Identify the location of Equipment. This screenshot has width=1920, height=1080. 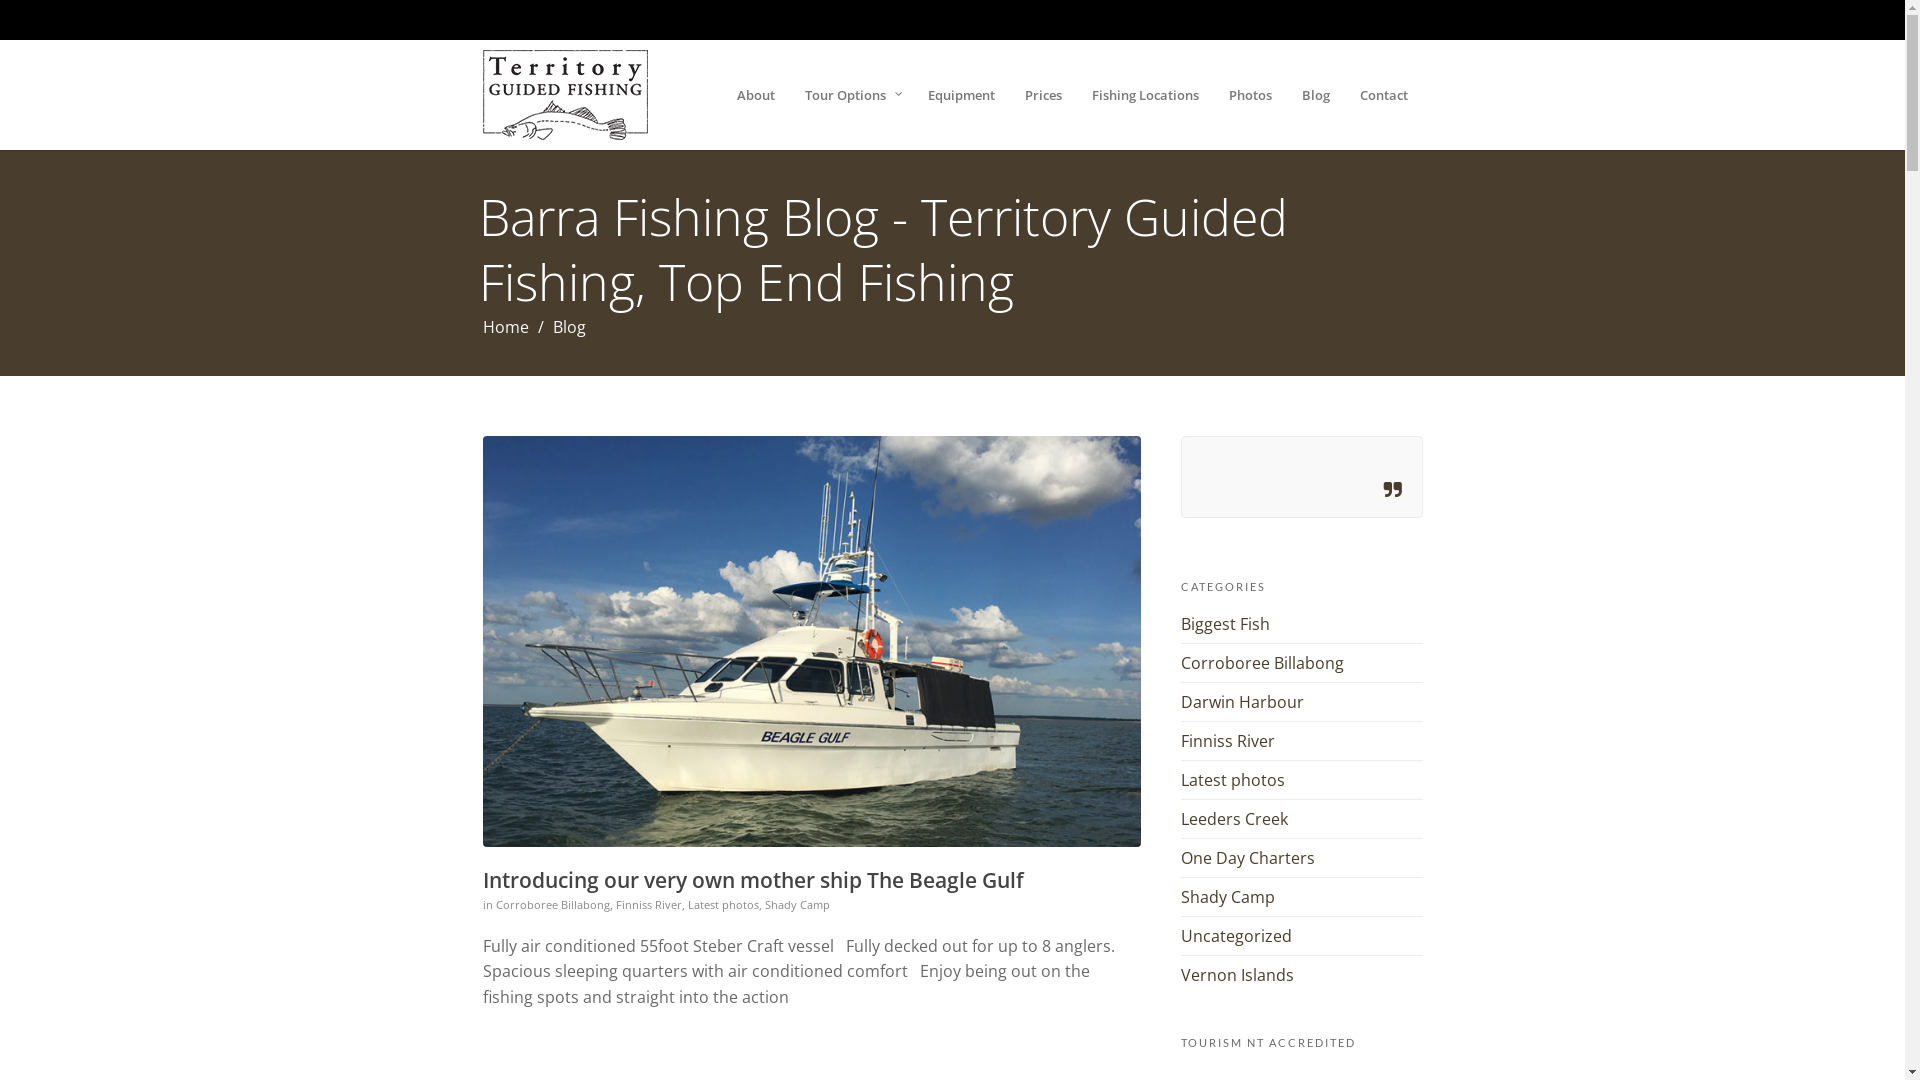
(960, 108).